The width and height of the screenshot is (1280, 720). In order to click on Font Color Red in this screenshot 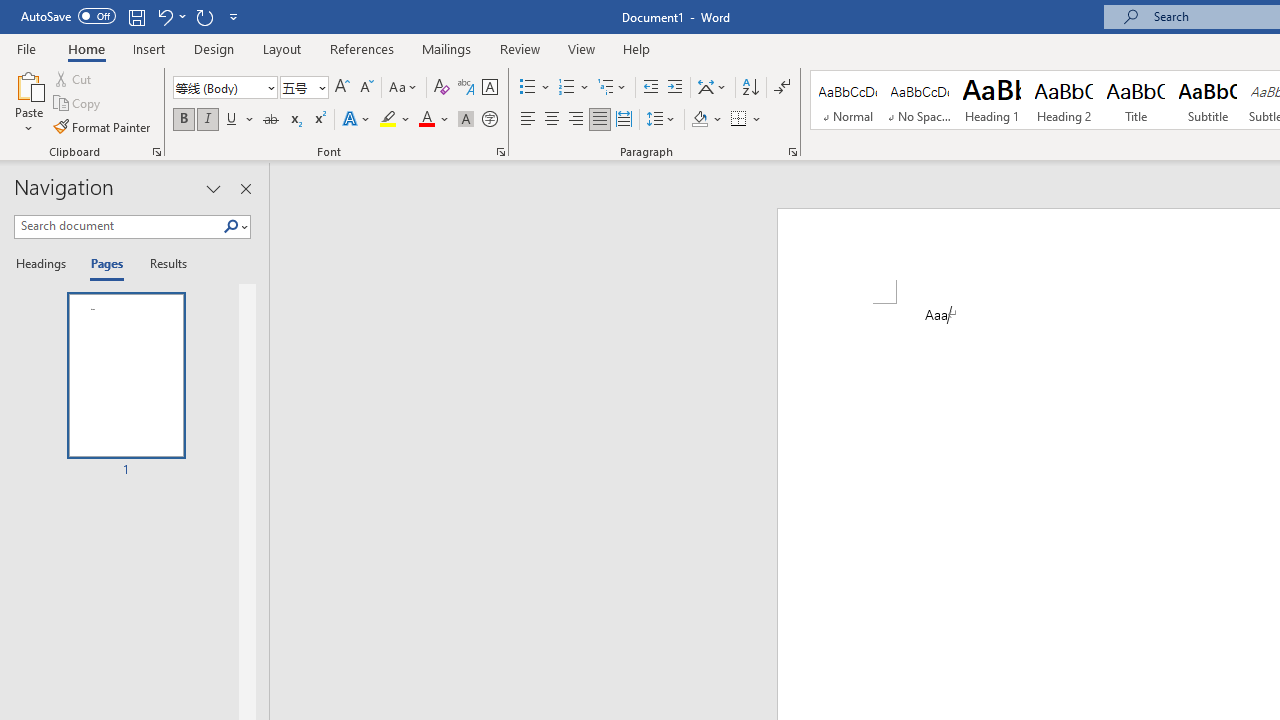, I will do `click(426, 120)`.